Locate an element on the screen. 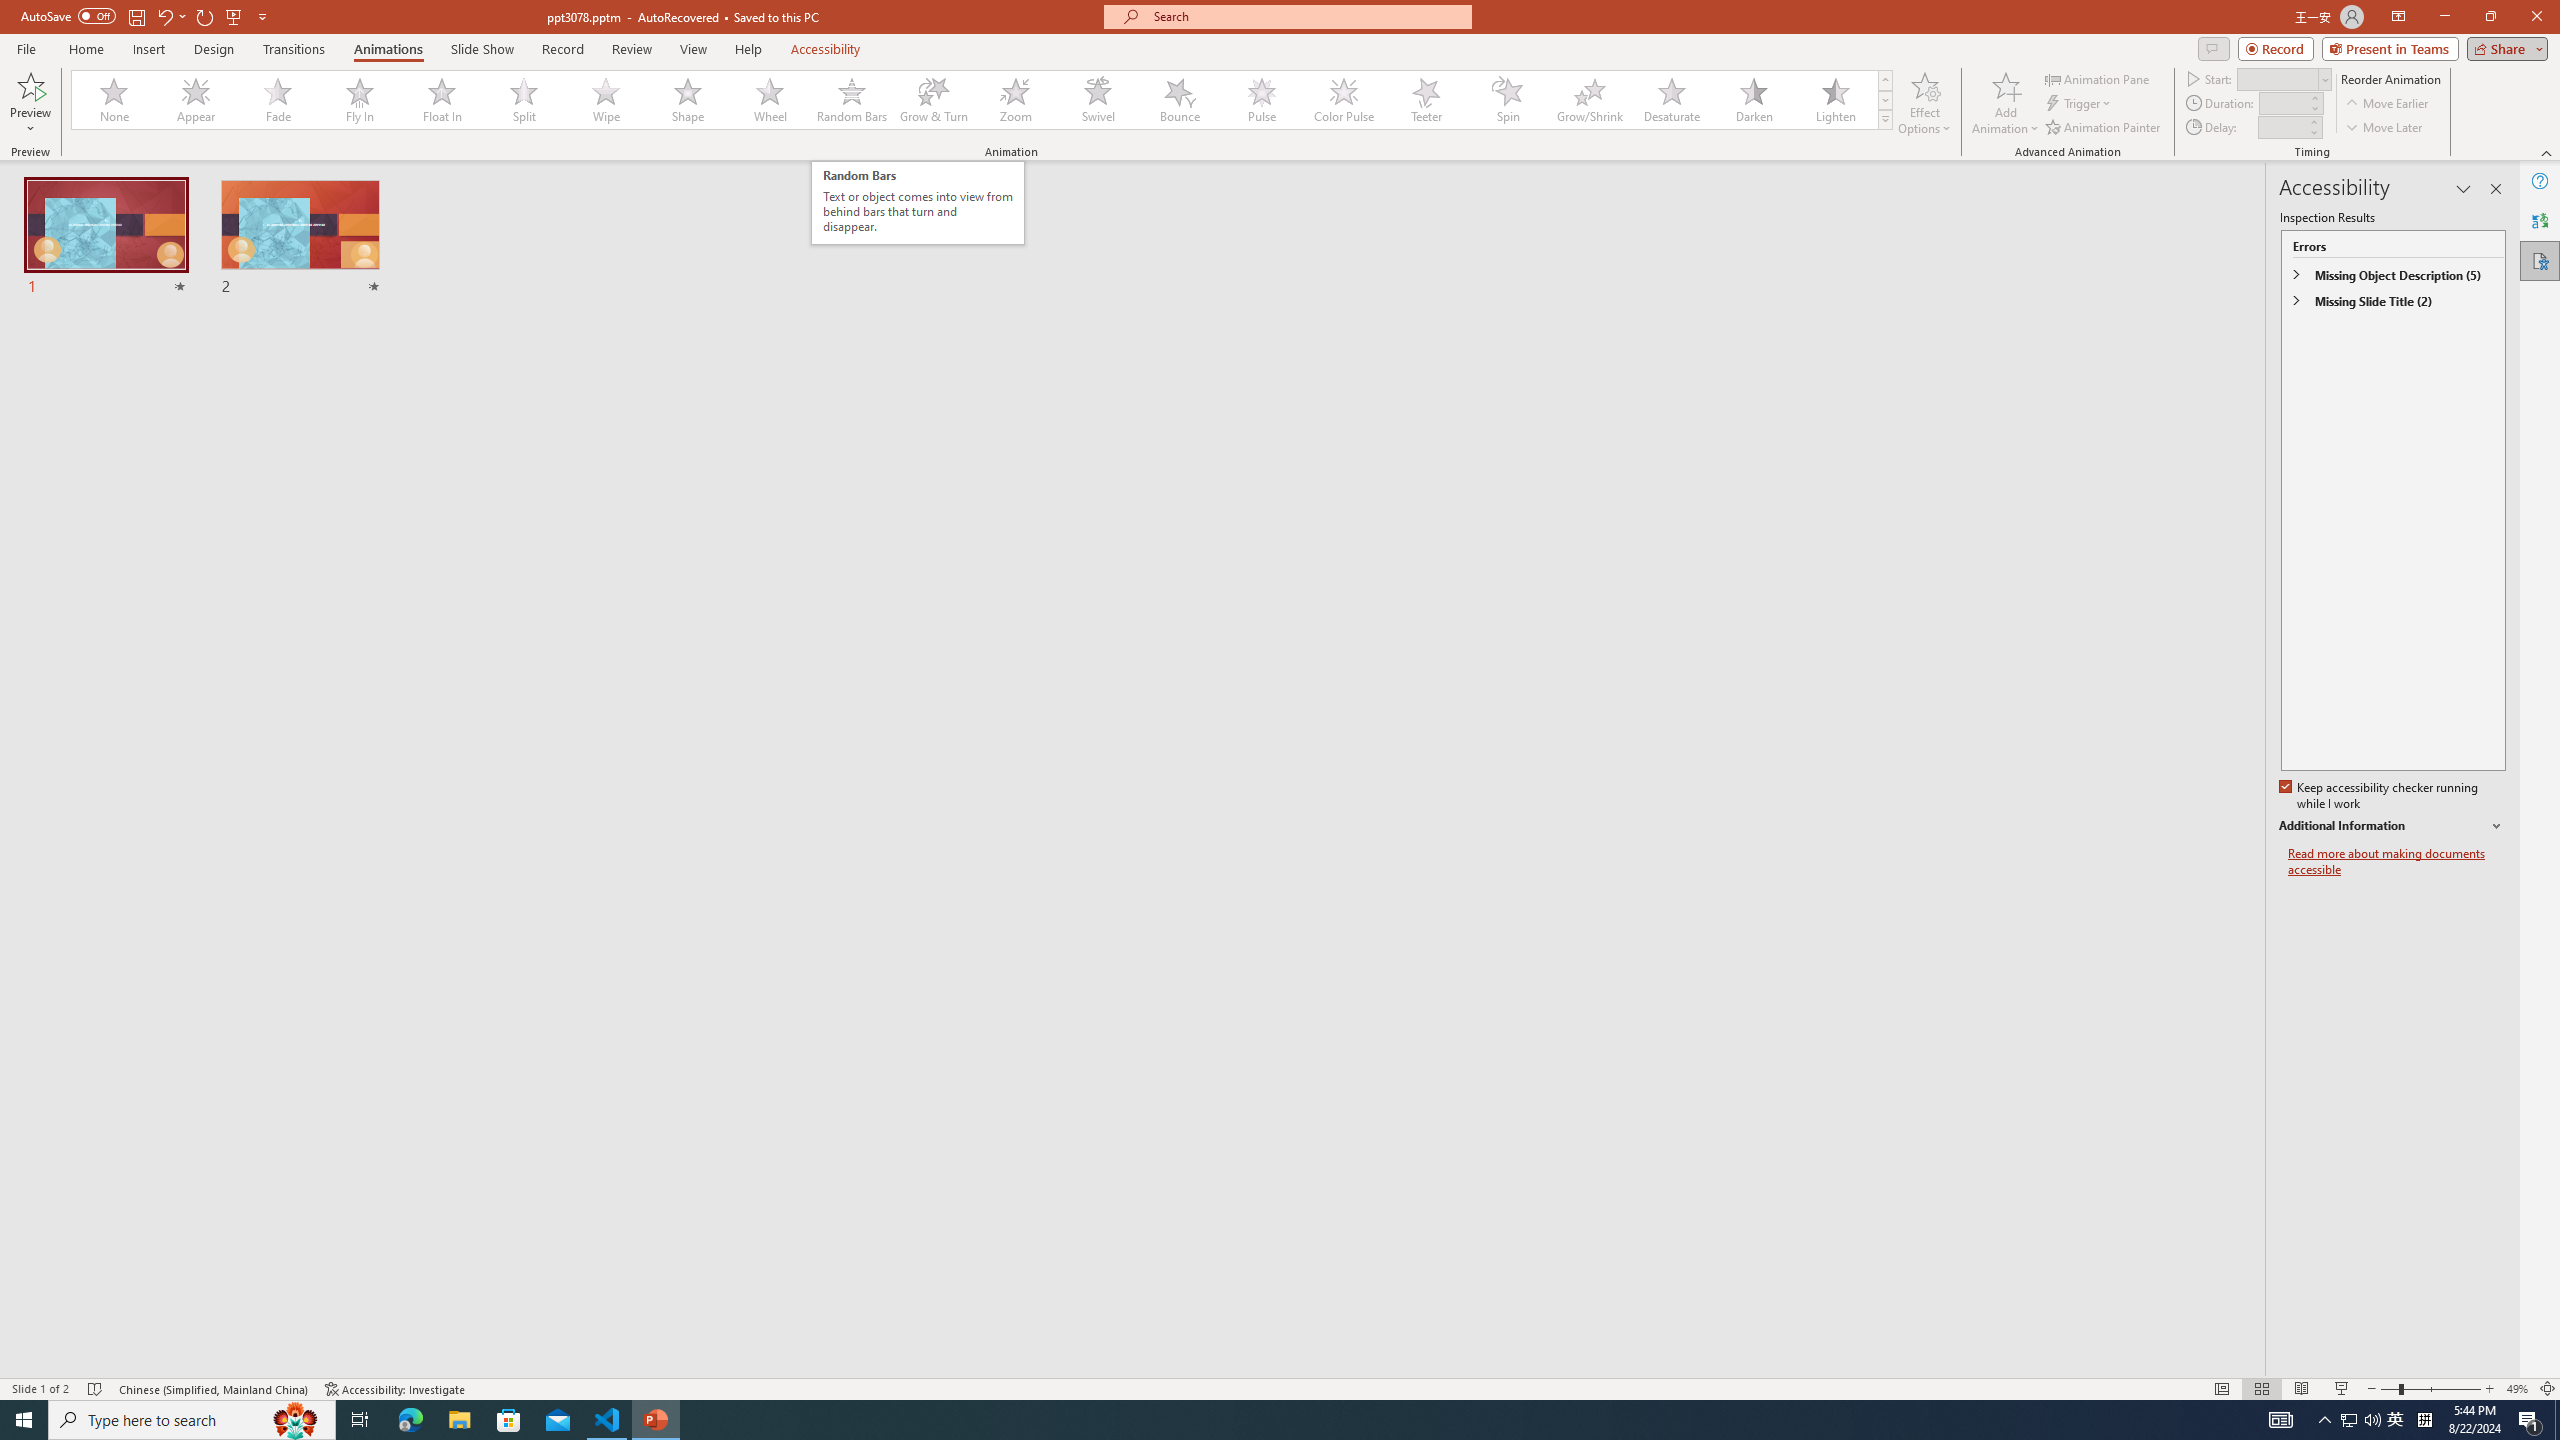  Spin is located at coordinates (1507, 100).